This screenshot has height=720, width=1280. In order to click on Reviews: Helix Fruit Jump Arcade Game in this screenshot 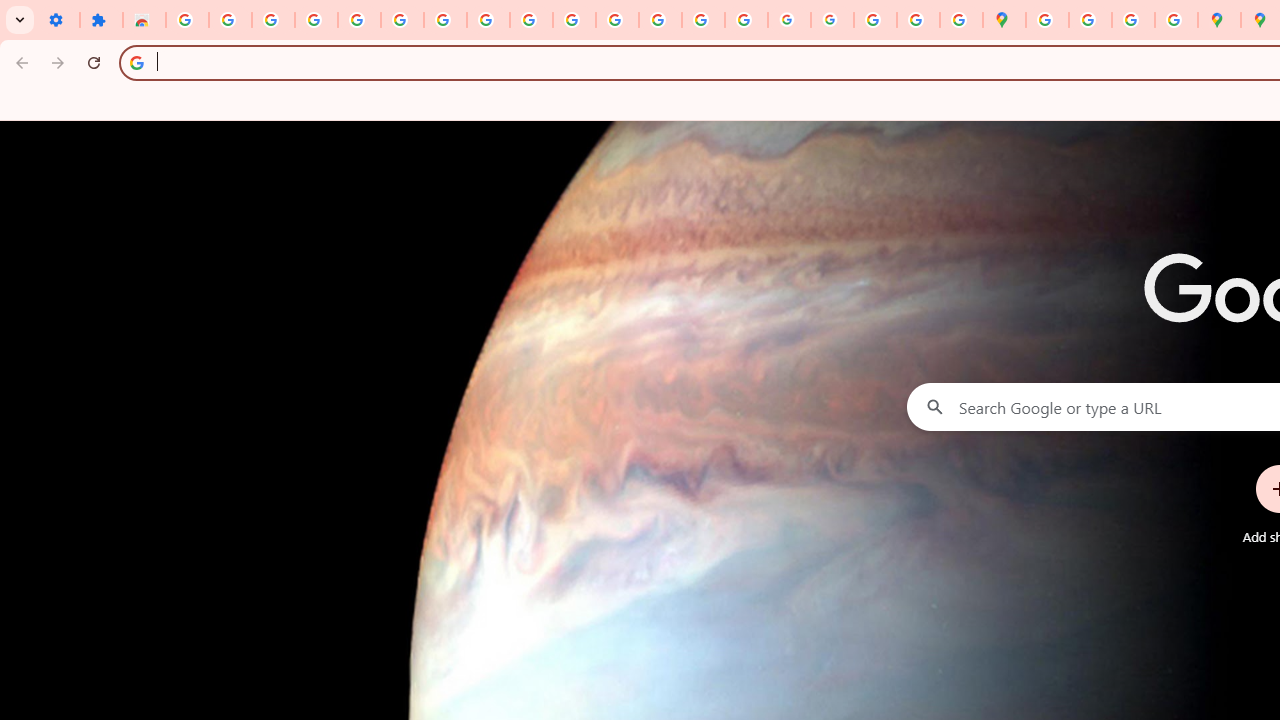, I will do `click(144, 20)`.